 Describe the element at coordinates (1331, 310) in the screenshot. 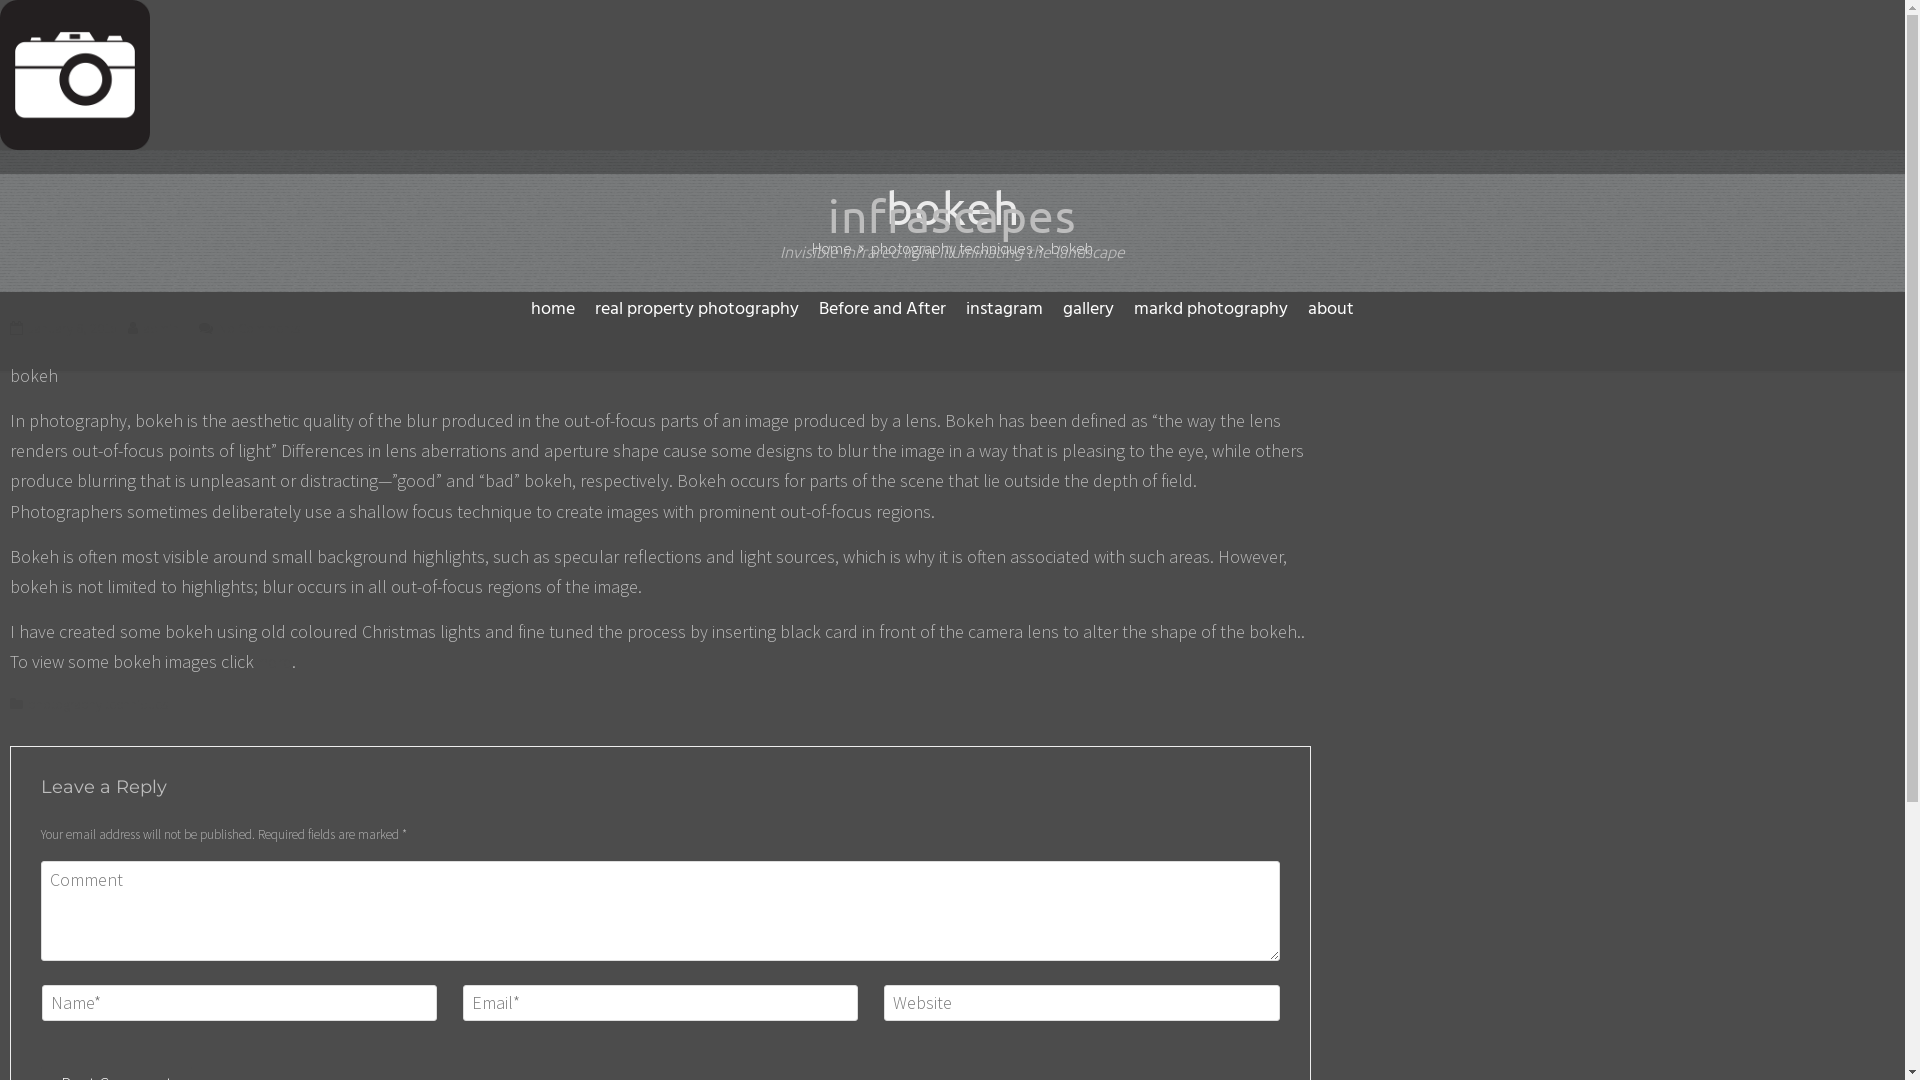

I see `about` at that location.